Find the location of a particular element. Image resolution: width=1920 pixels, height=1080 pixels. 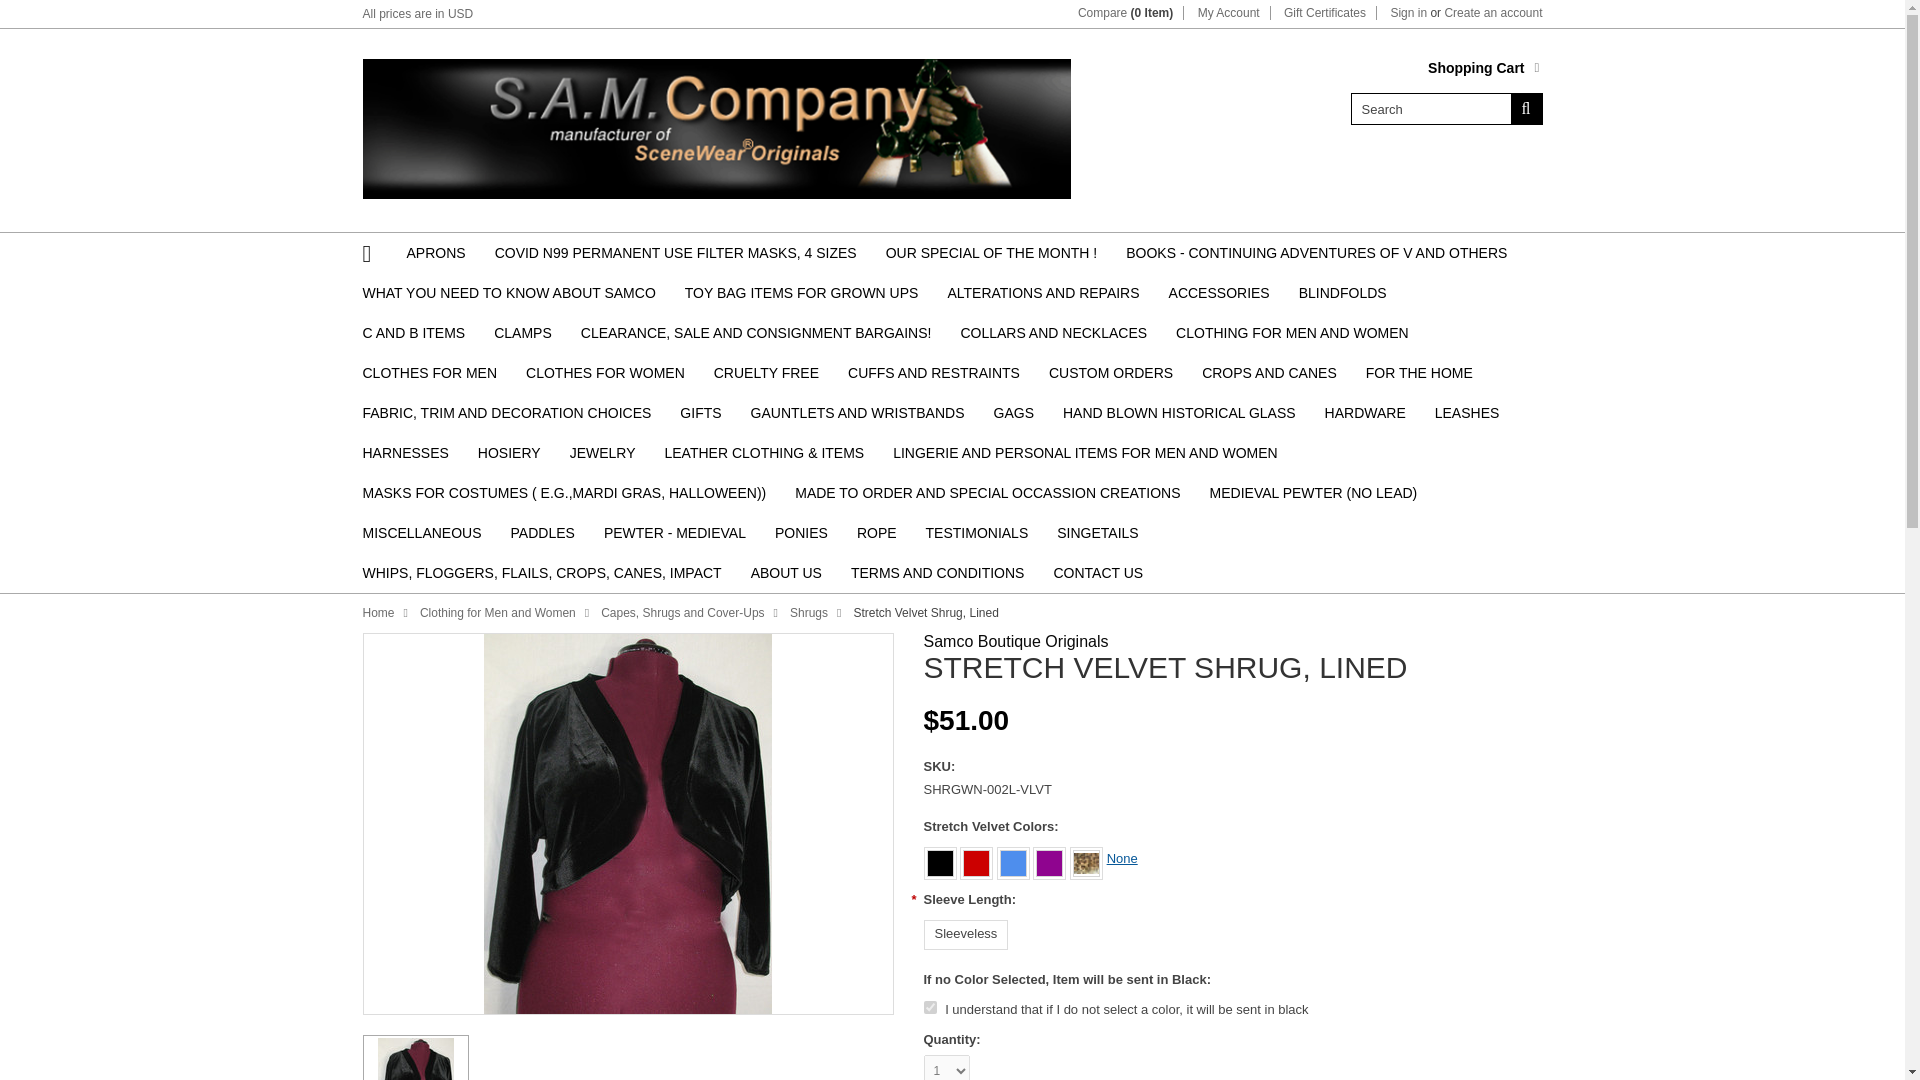

CLEARANCE, SALE AND CONSIGNMENT BARGAINS! is located at coordinates (756, 333).